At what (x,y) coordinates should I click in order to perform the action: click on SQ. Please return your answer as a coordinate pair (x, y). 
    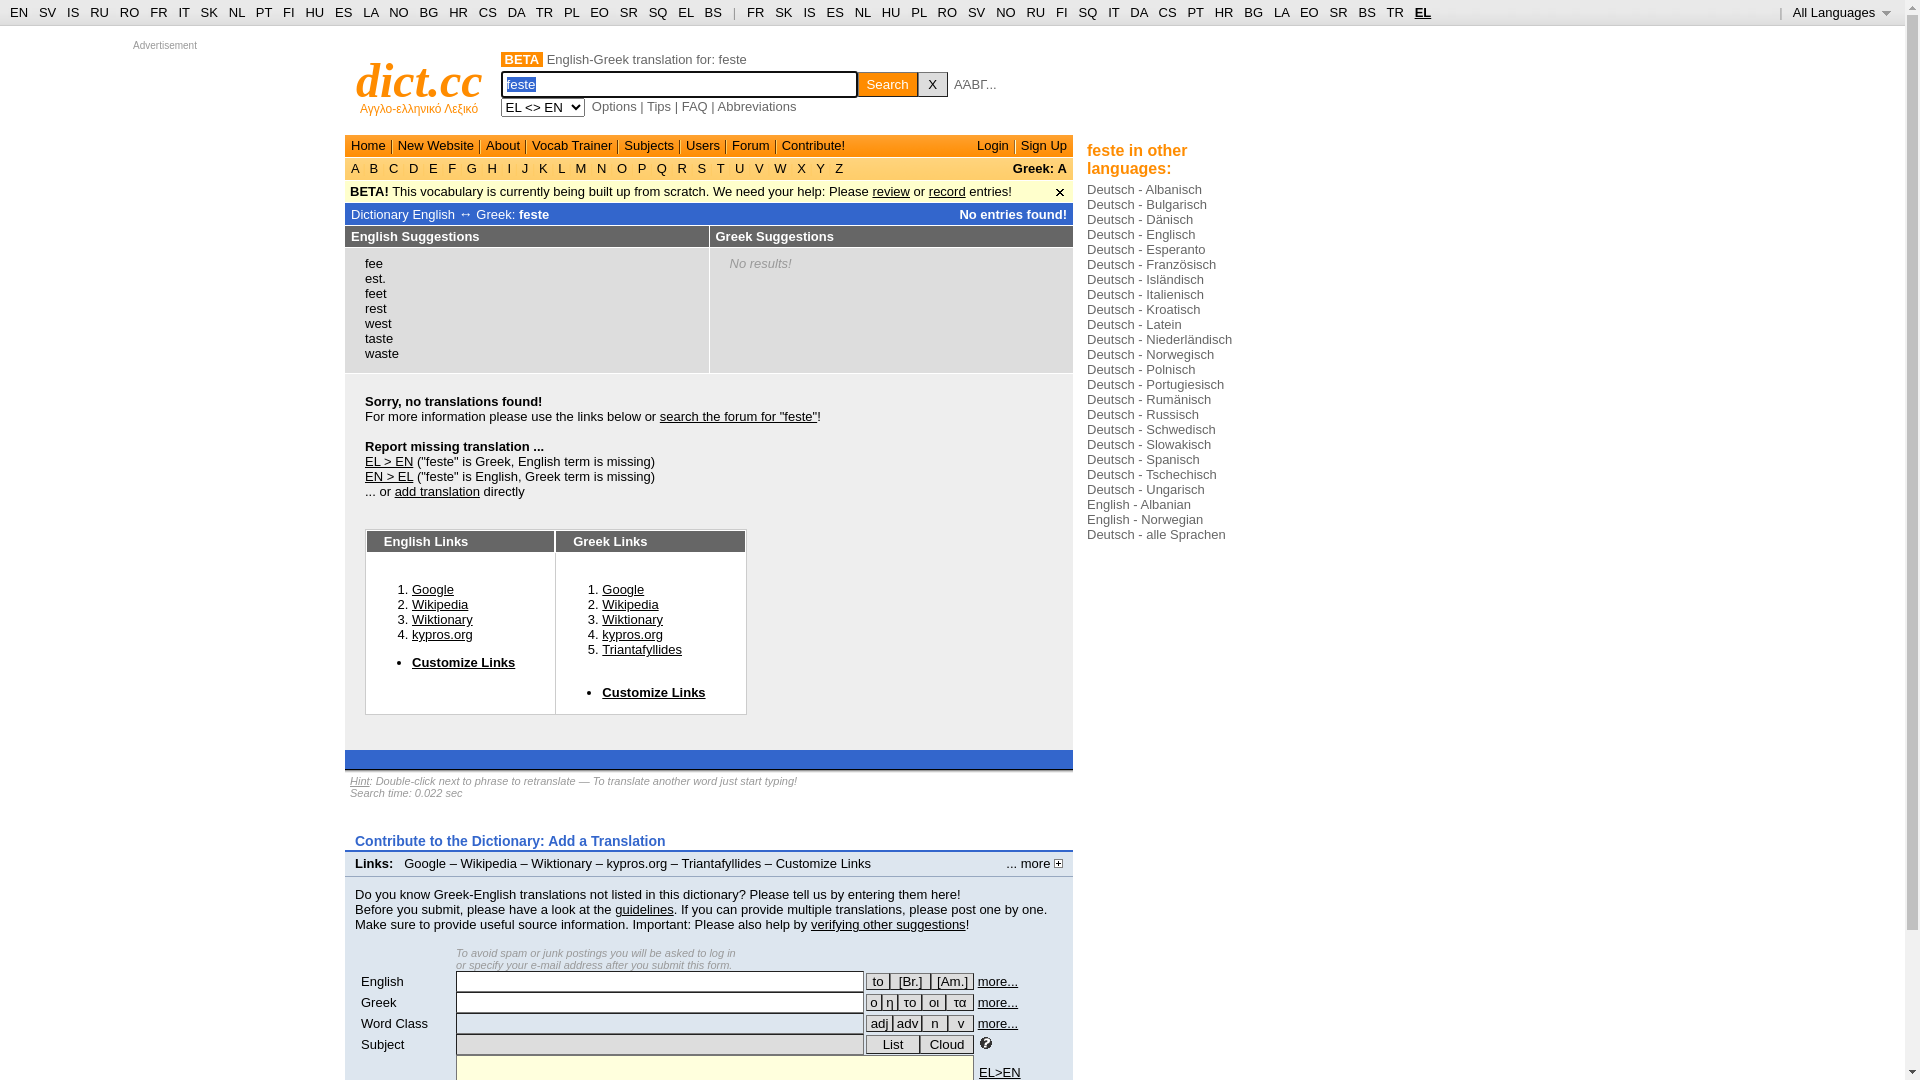
    Looking at the image, I should click on (658, 12).